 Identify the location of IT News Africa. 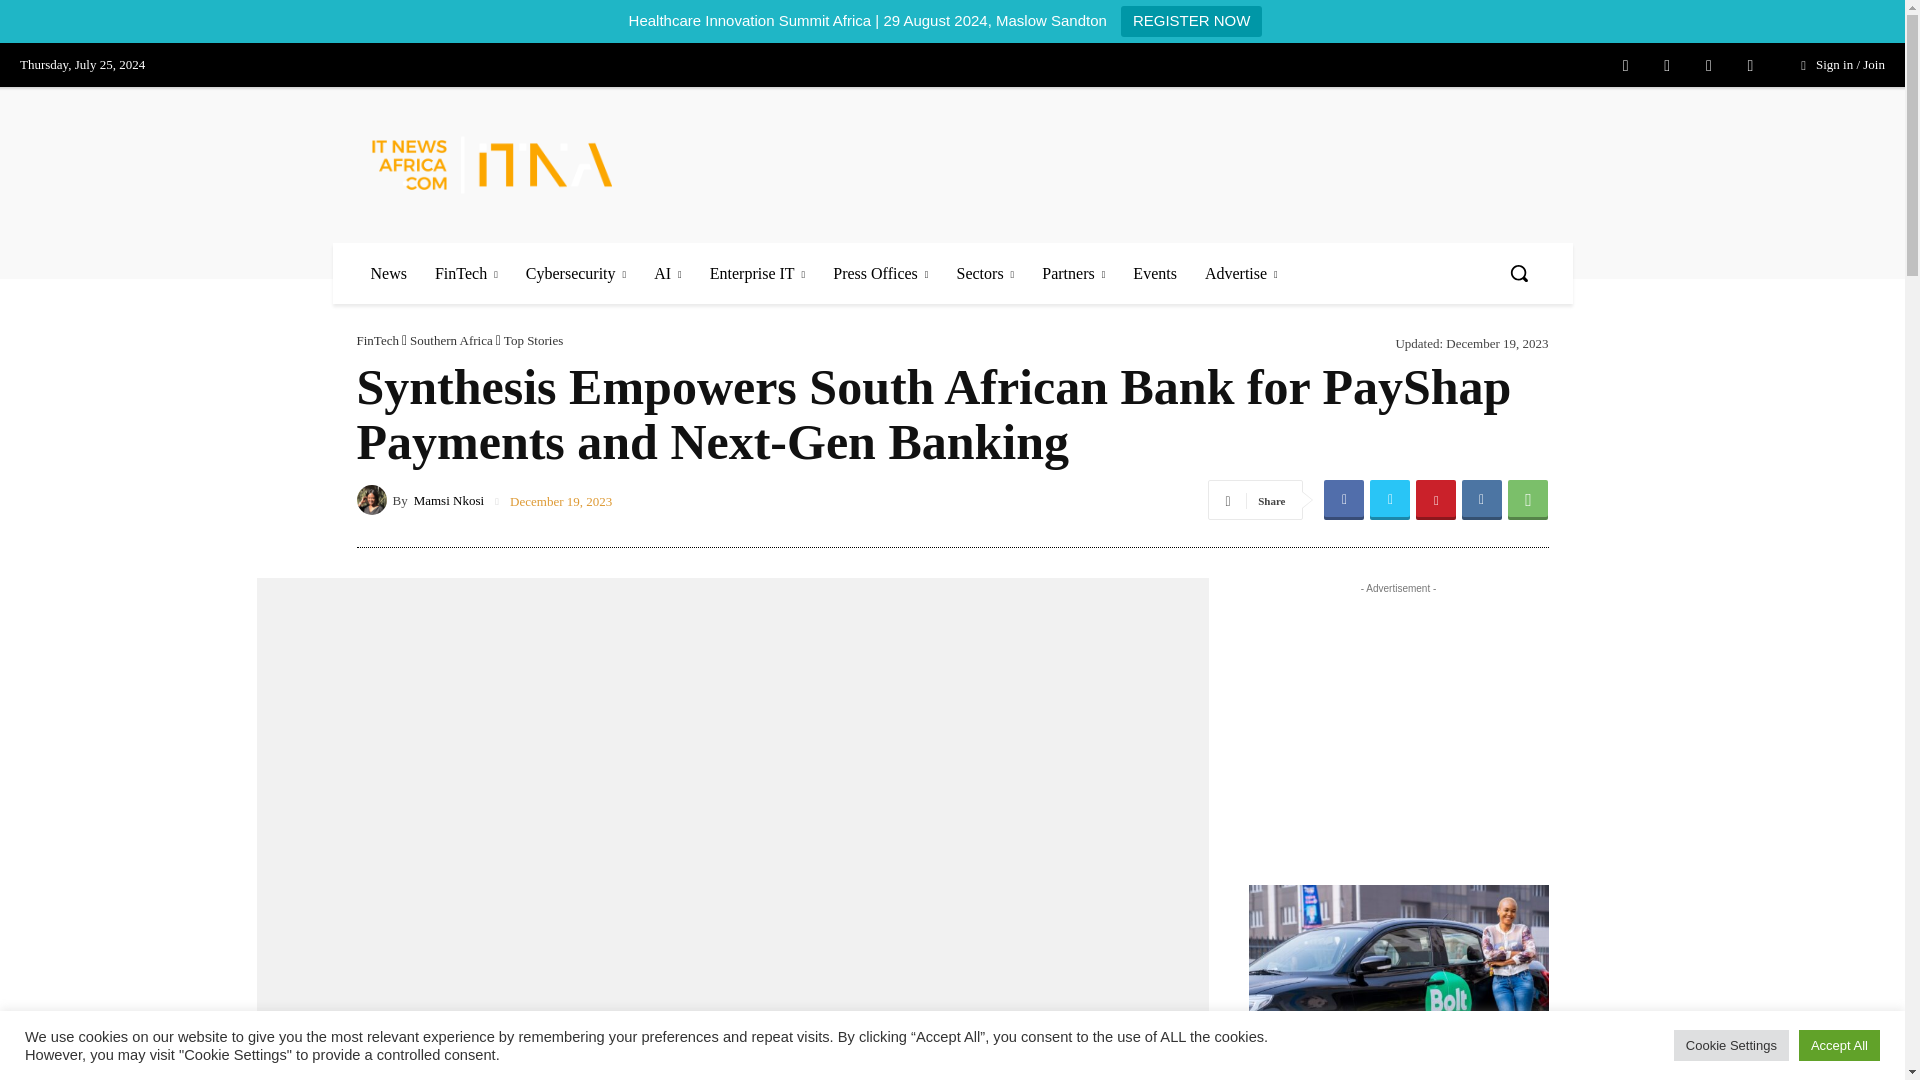
(517, 164).